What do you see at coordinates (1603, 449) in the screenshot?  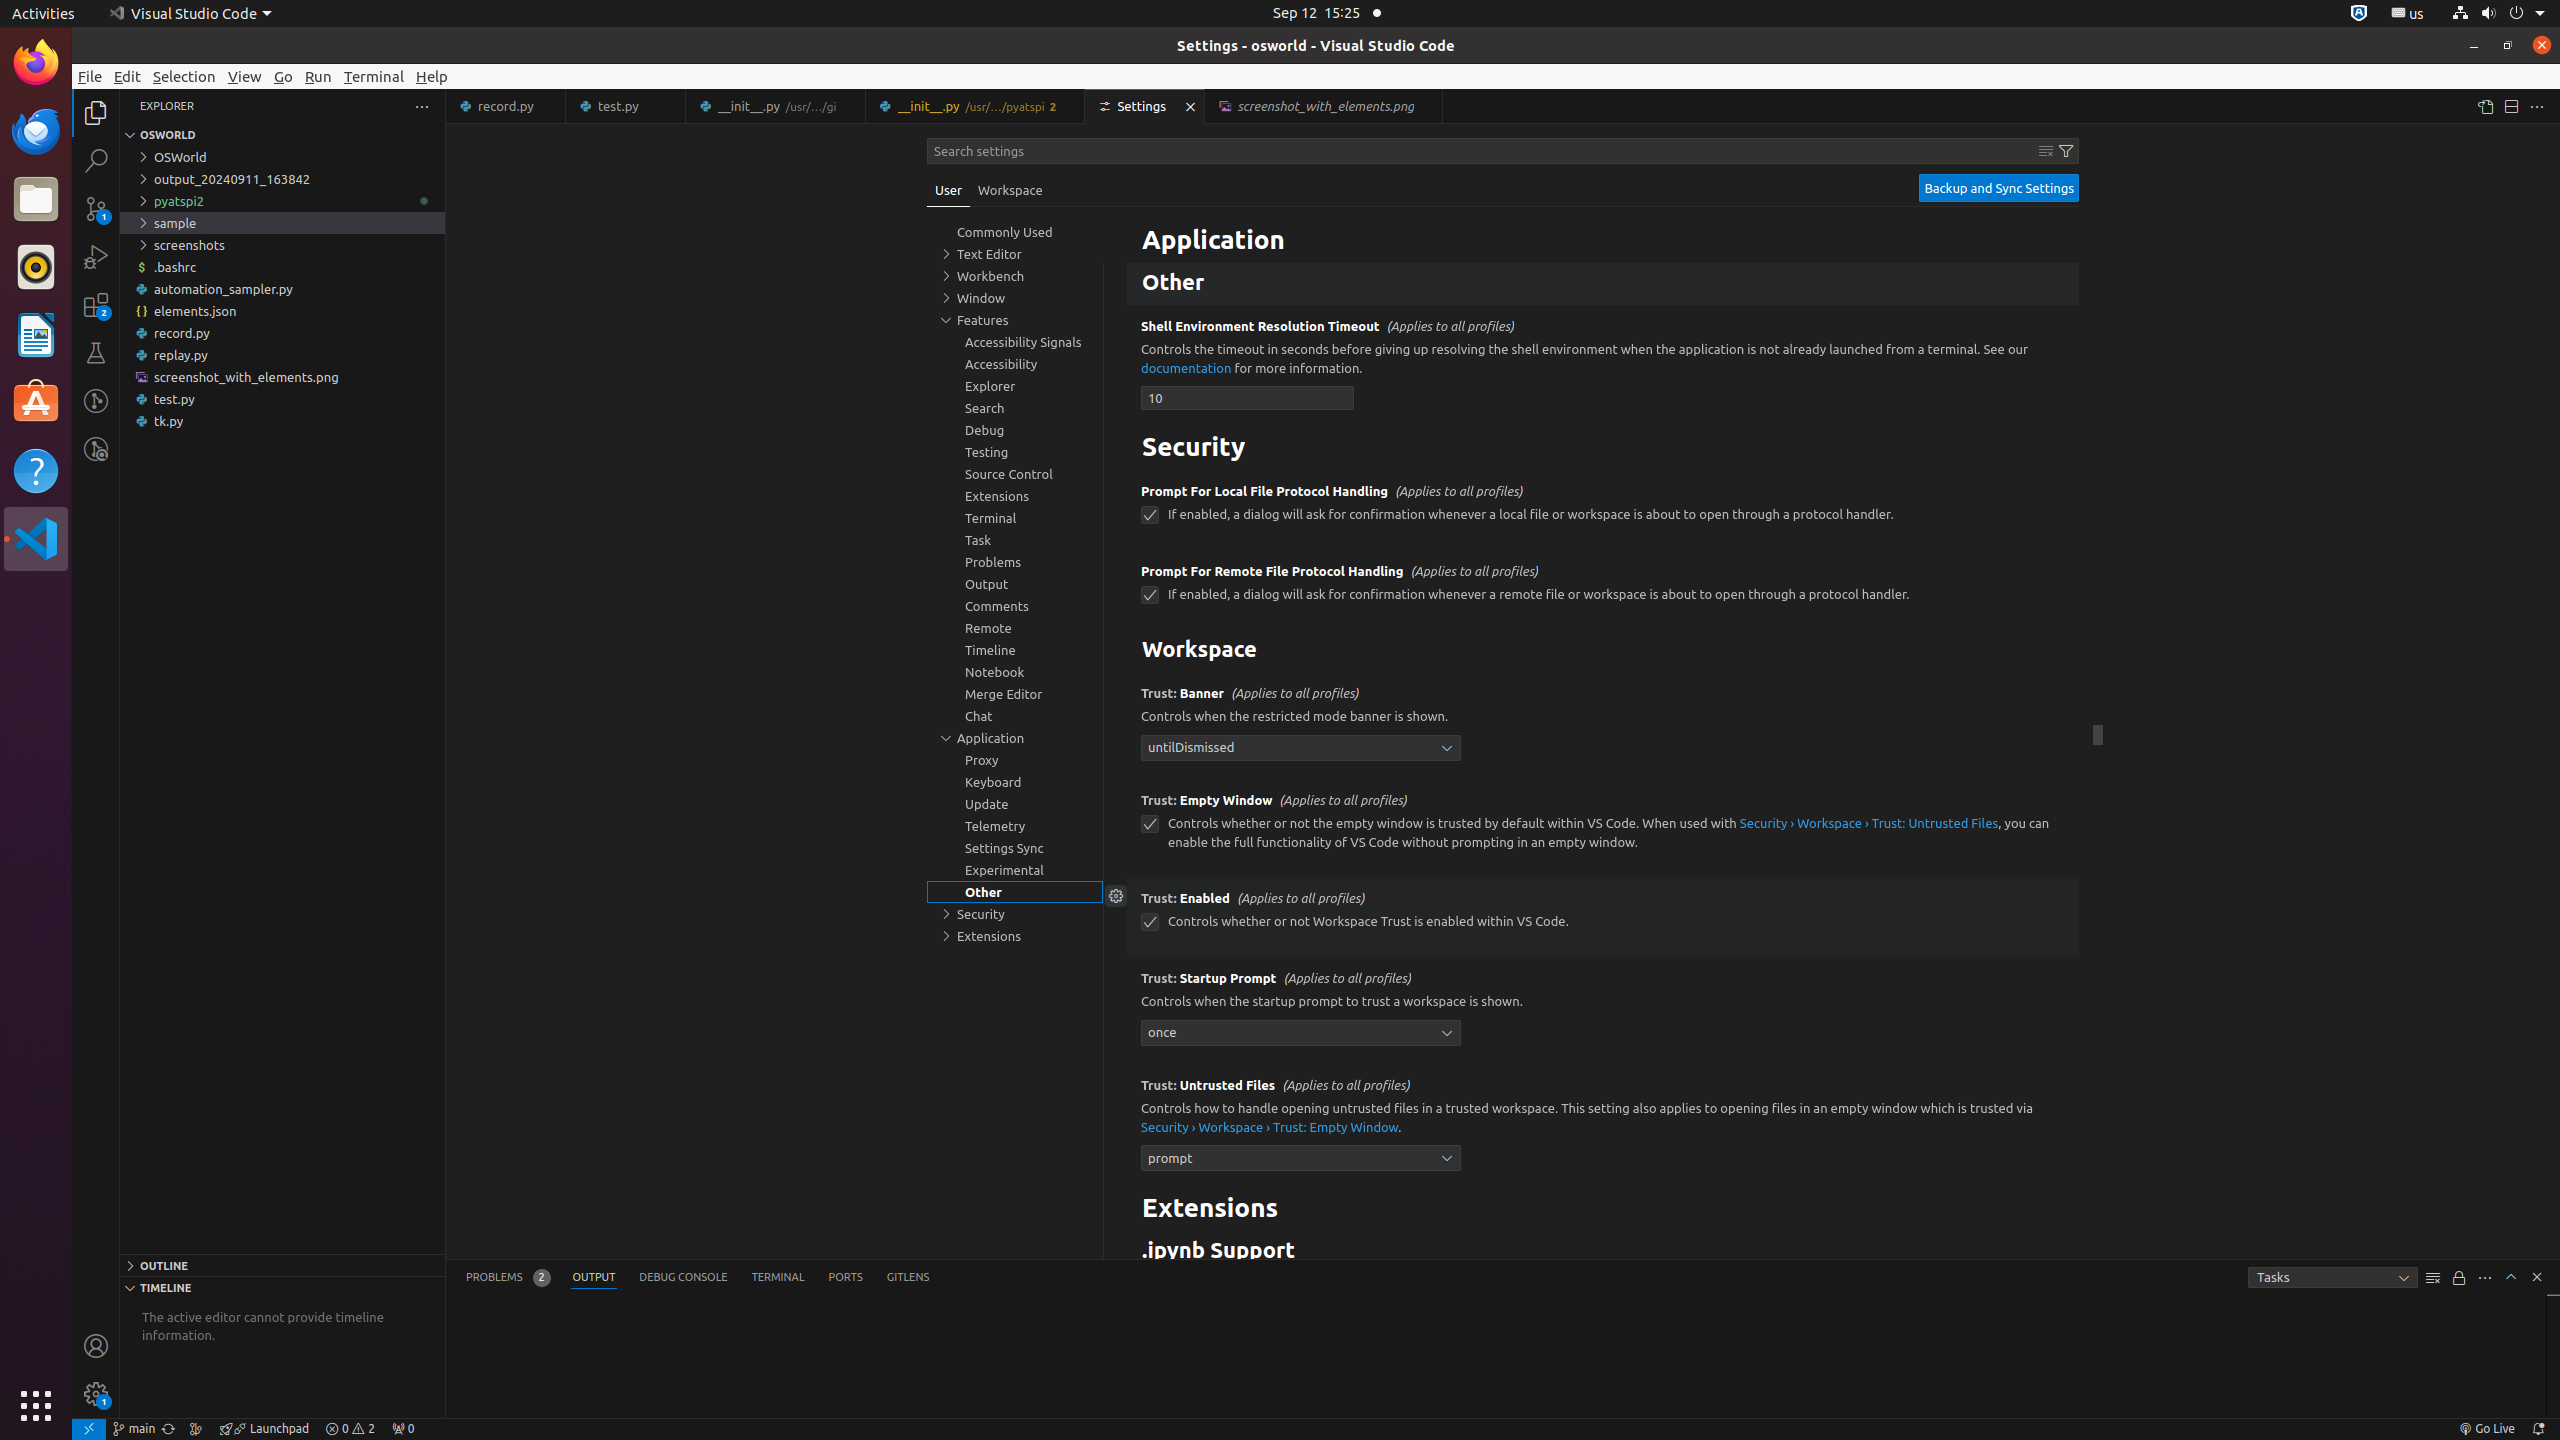 I see `Security` at bounding box center [1603, 449].